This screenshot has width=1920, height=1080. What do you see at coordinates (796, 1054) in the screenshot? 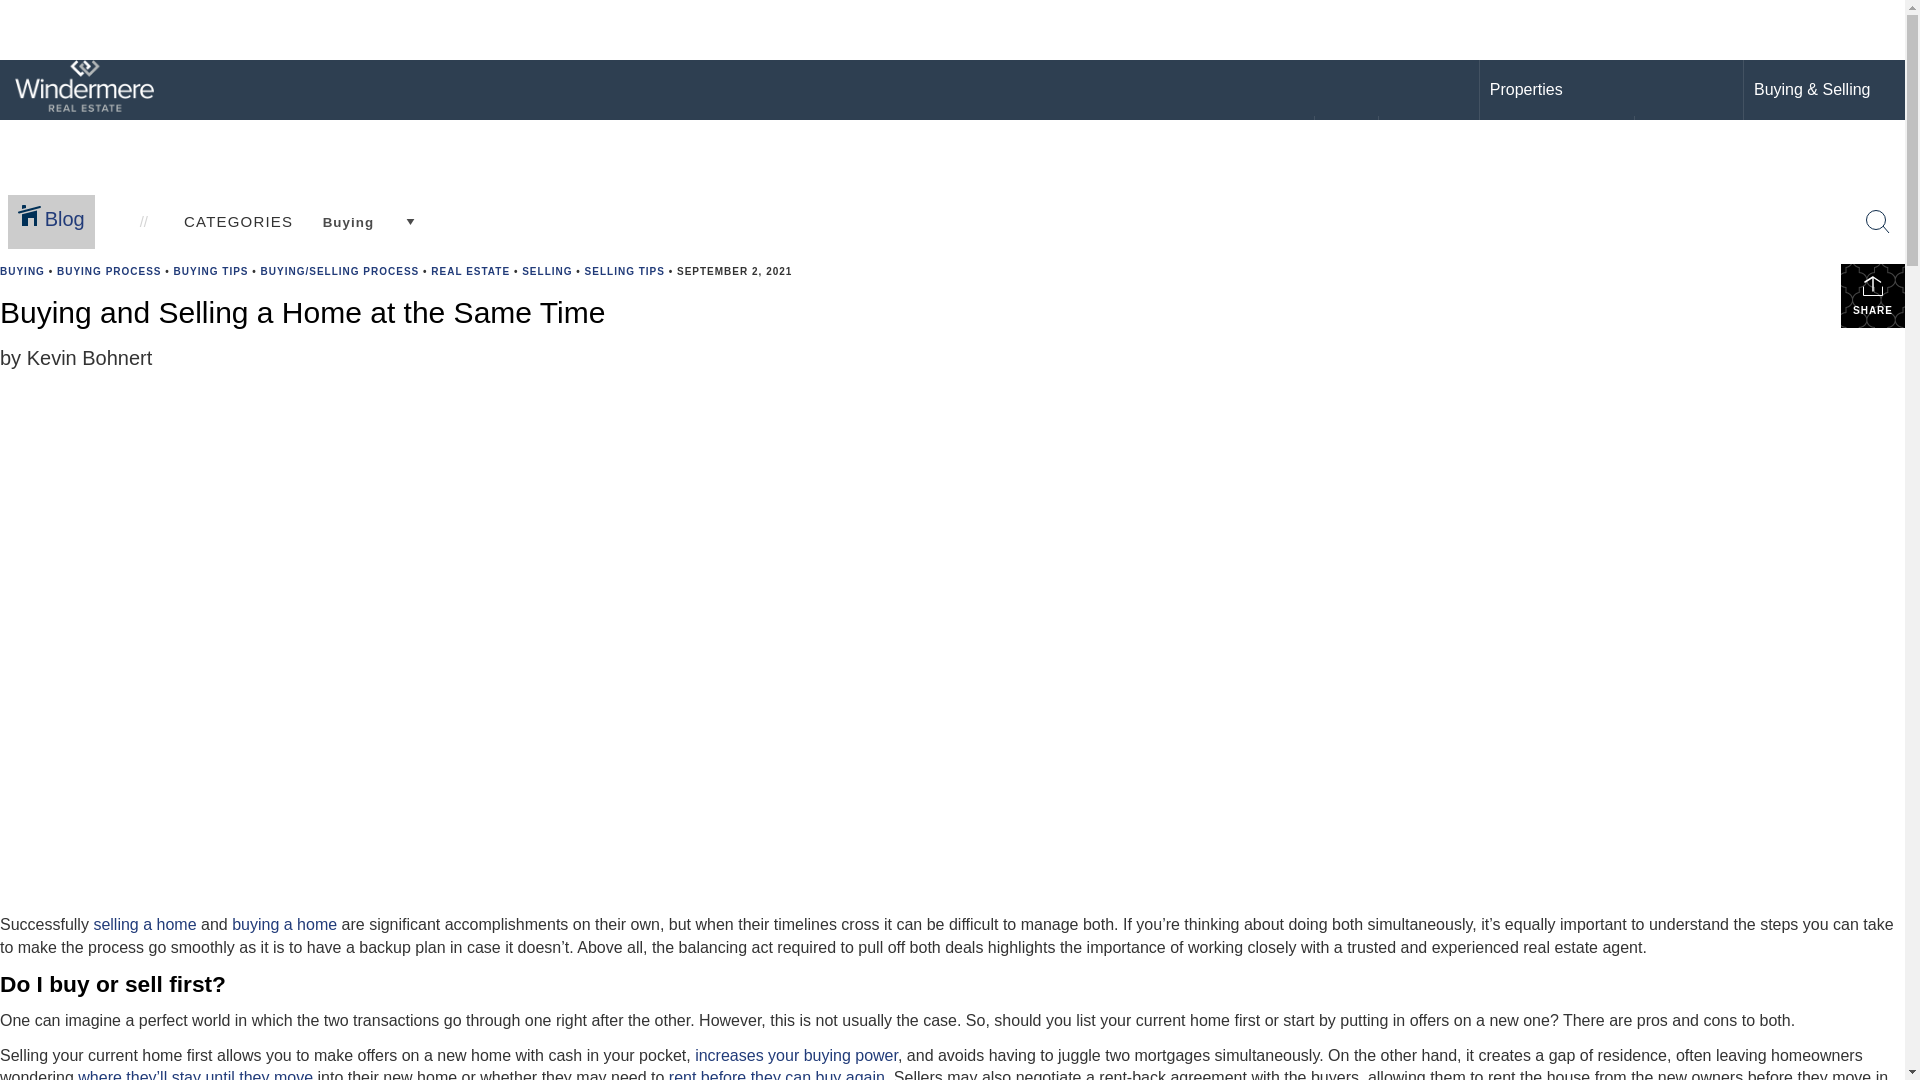
I see `increases your buying power` at bounding box center [796, 1054].